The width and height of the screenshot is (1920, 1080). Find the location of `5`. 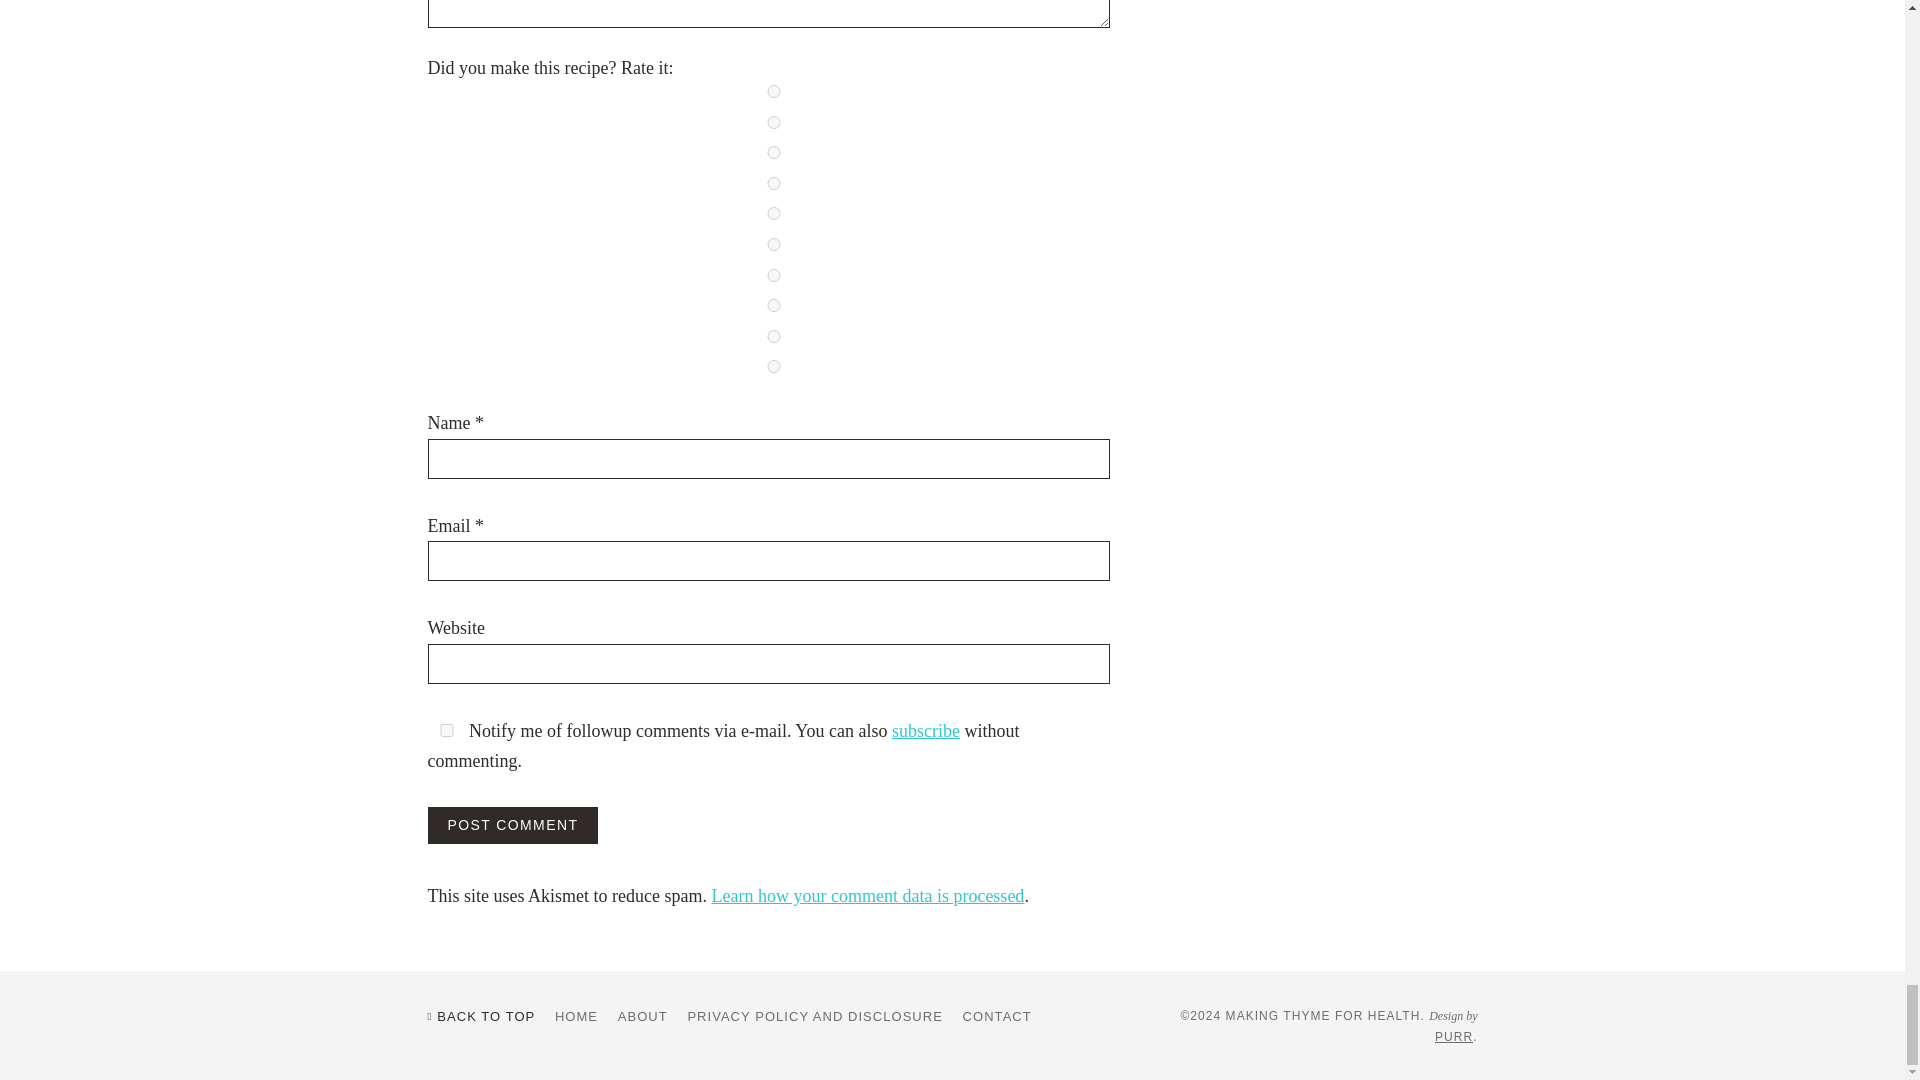

5 is located at coordinates (774, 366).